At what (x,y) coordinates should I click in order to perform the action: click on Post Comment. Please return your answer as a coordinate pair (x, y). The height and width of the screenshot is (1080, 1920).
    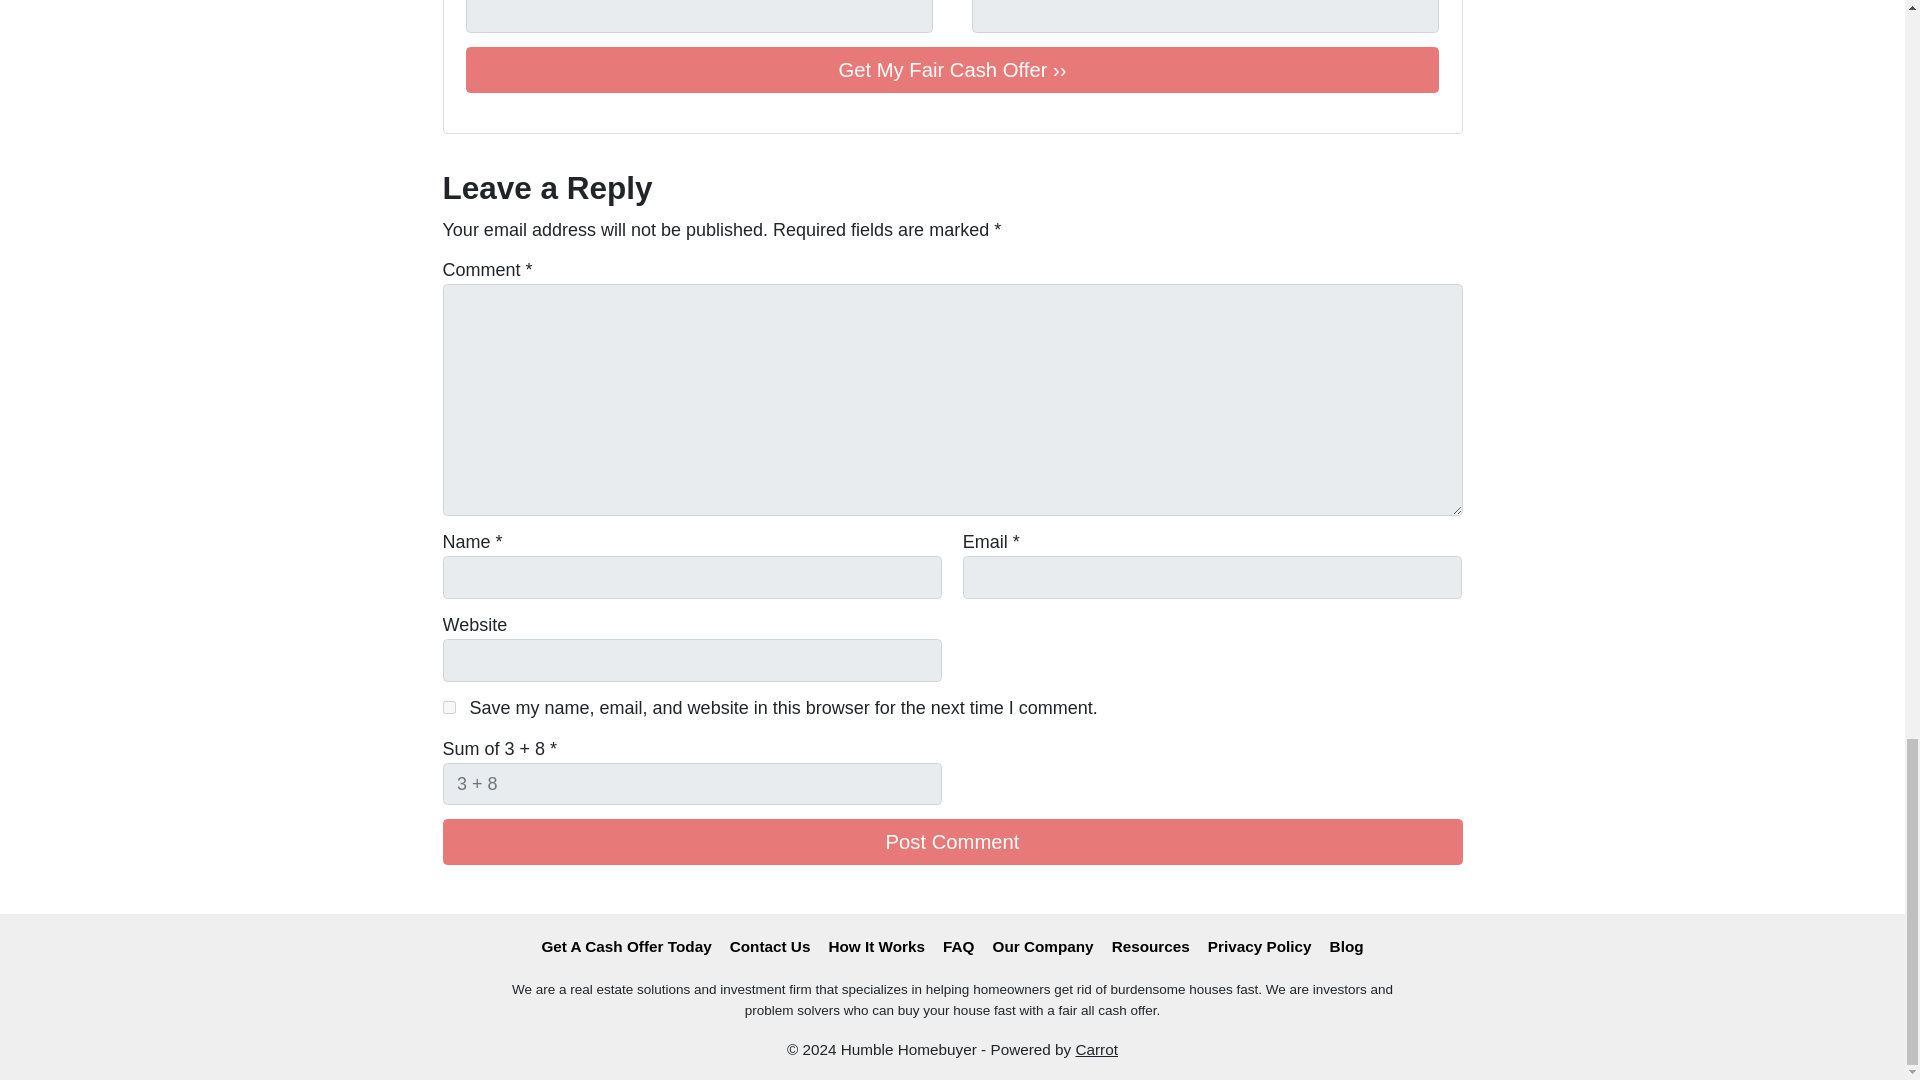
    Looking at the image, I should click on (951, 842).